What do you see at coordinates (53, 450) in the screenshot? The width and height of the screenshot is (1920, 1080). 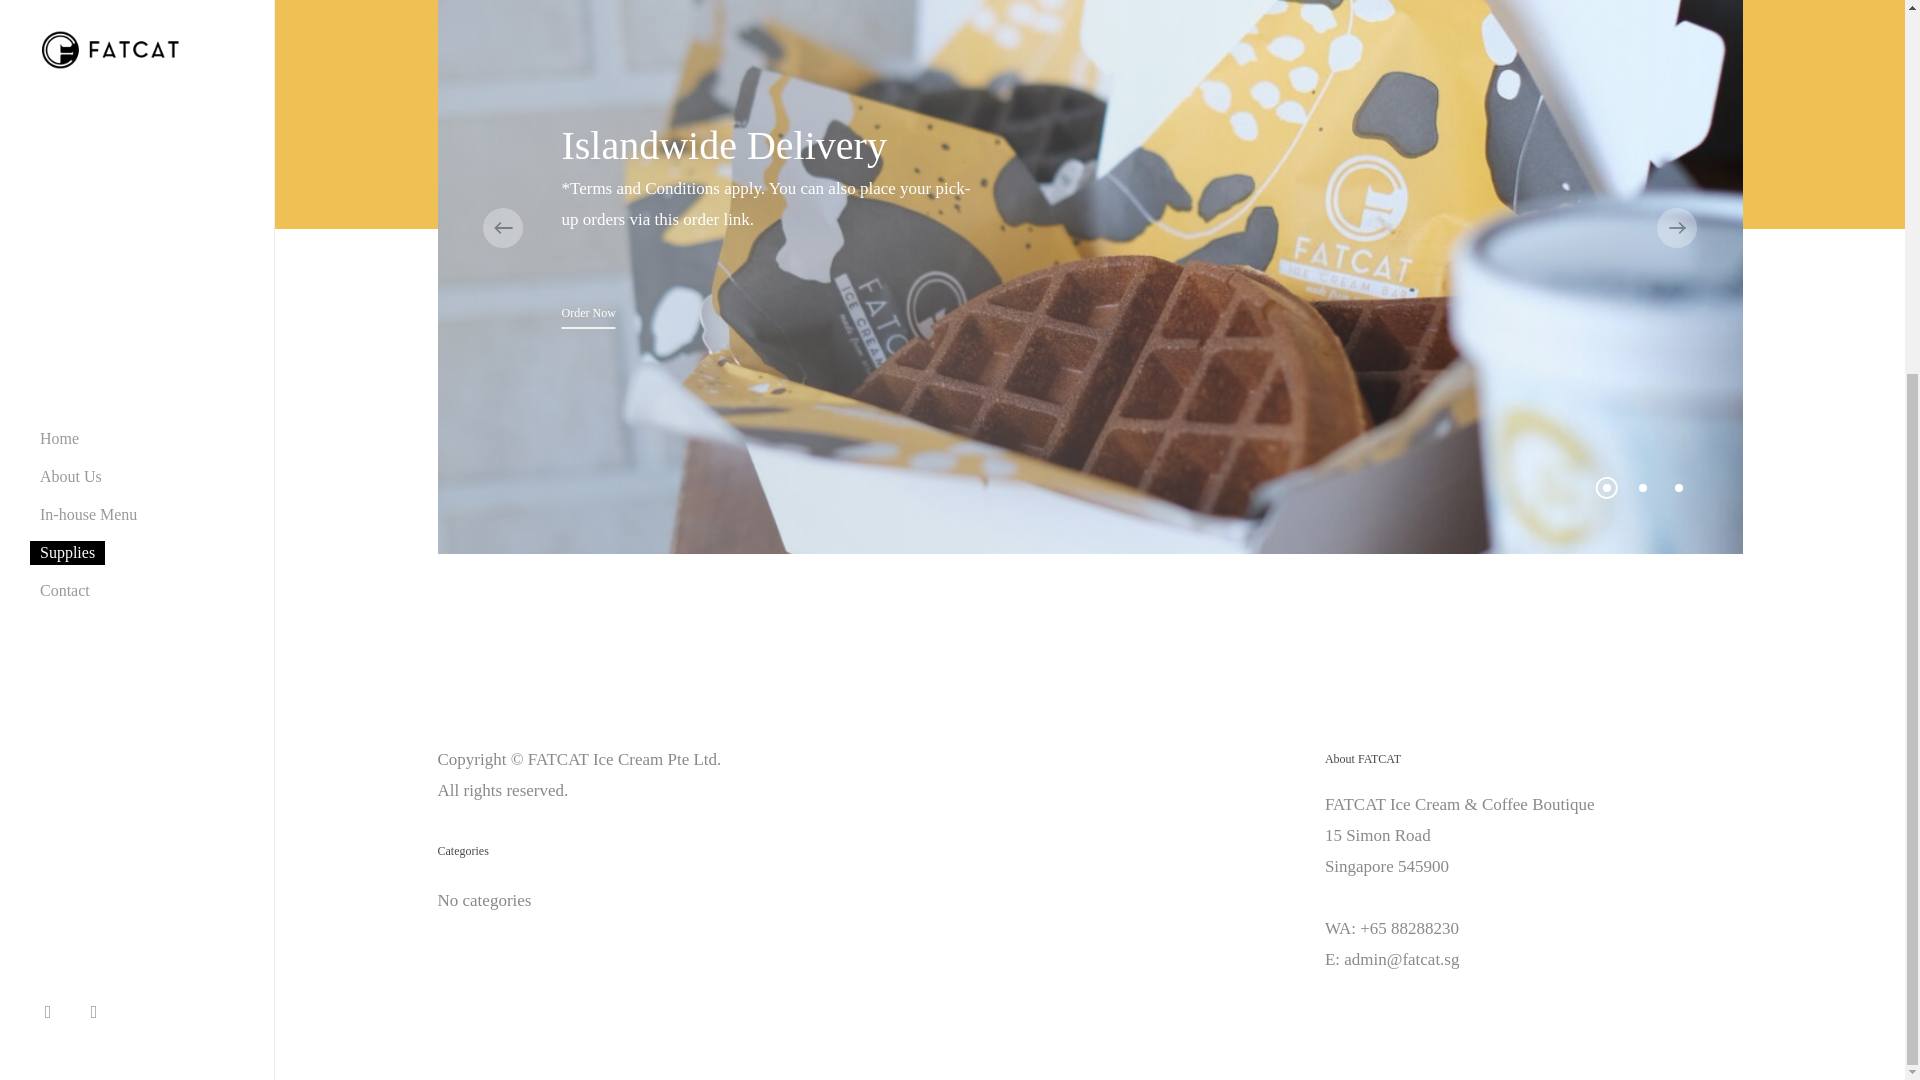 I see `facebook` at bounding box center [53, 450].